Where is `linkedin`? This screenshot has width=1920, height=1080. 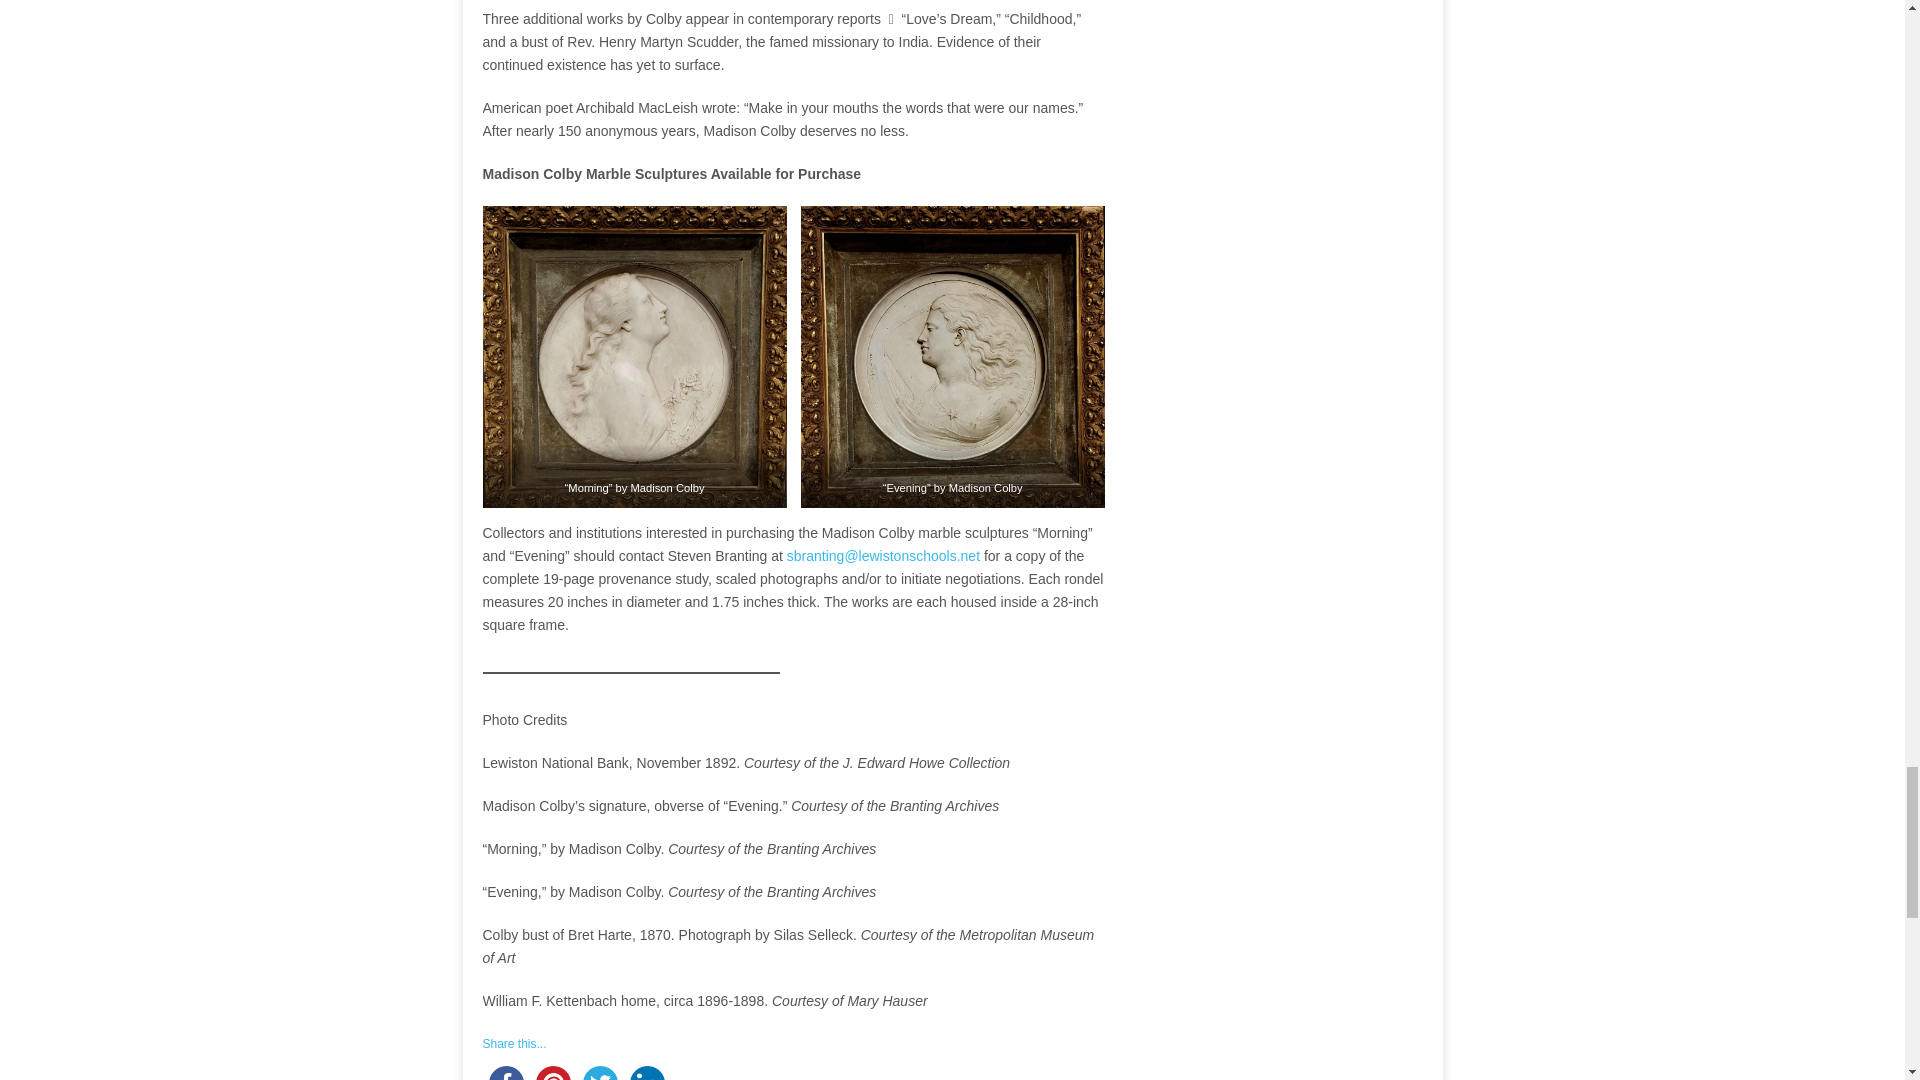
linkedin is located at coordinates (647, 1070).